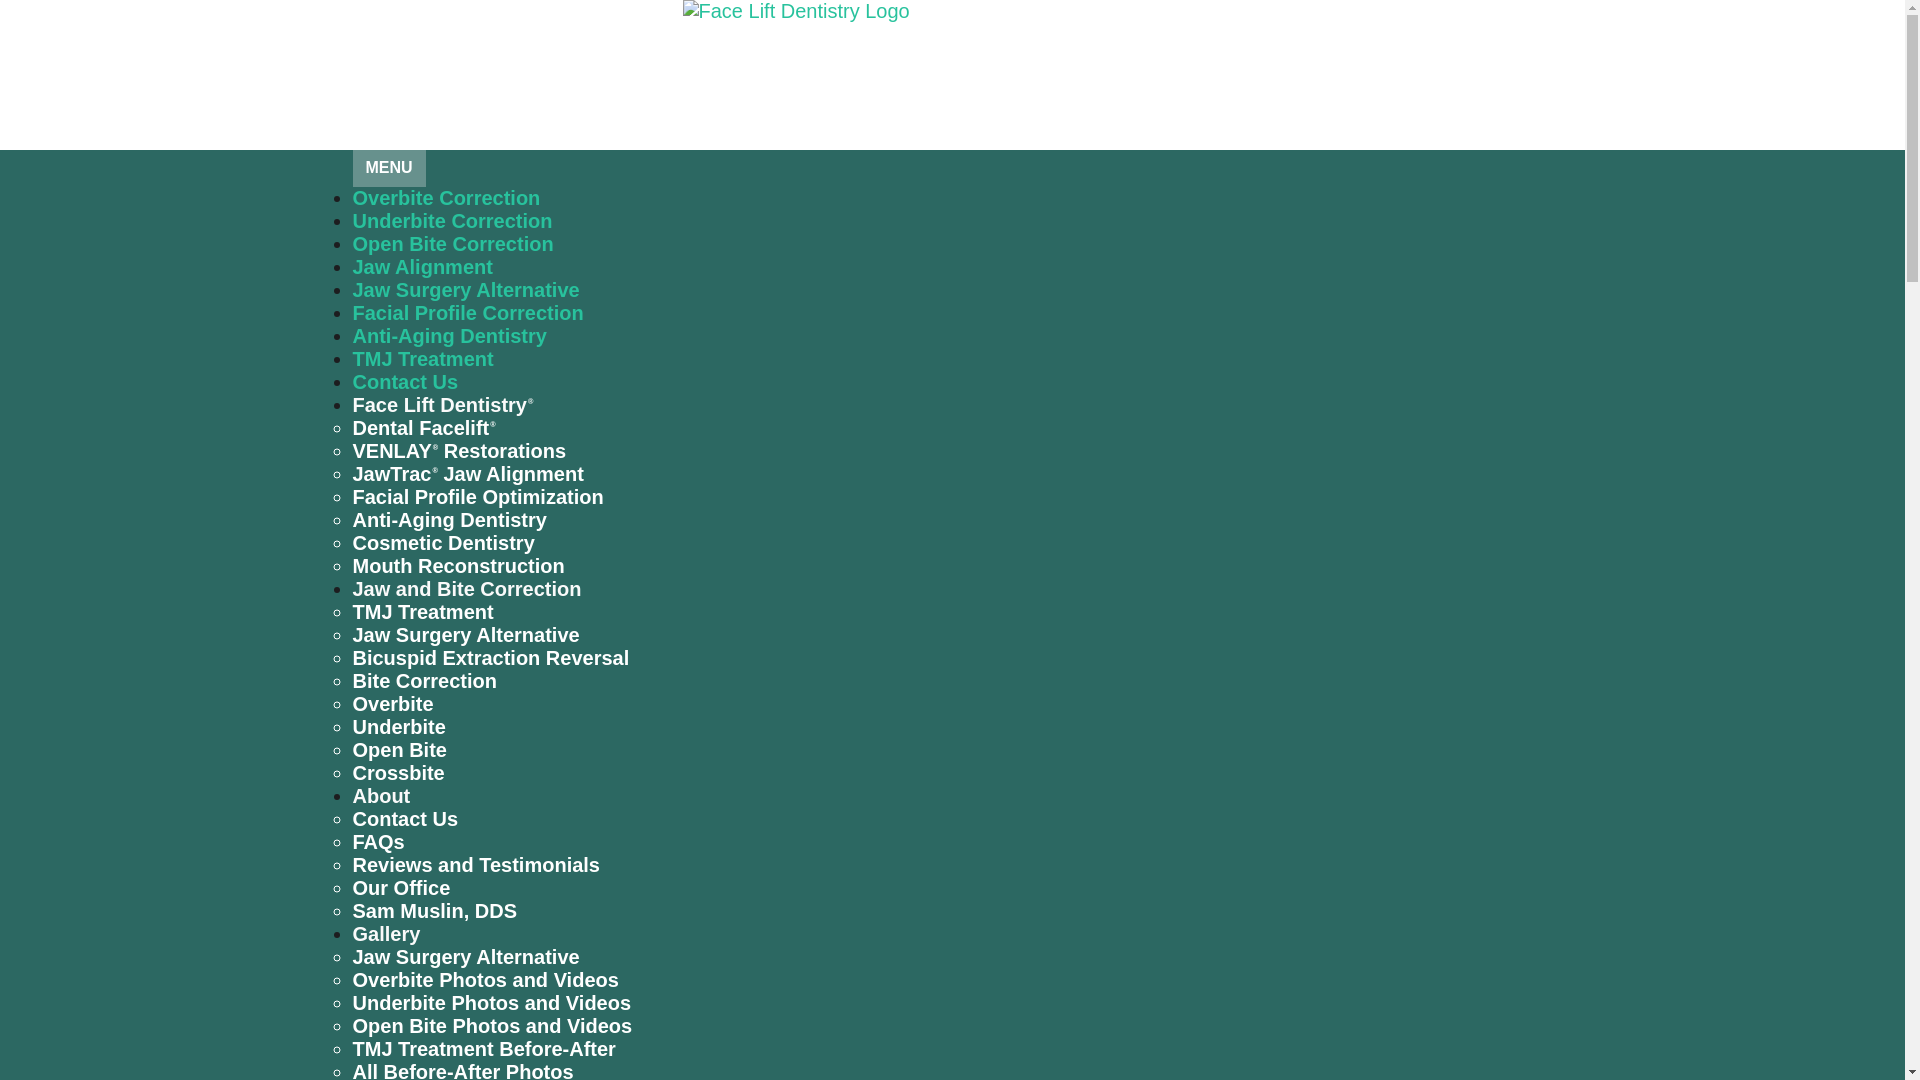 The height and width of the screenshot is (1080, 1920). Describe the element at coordinates (475, 864) in the screenshot. I see `Reviews and Testimonials` at that location.